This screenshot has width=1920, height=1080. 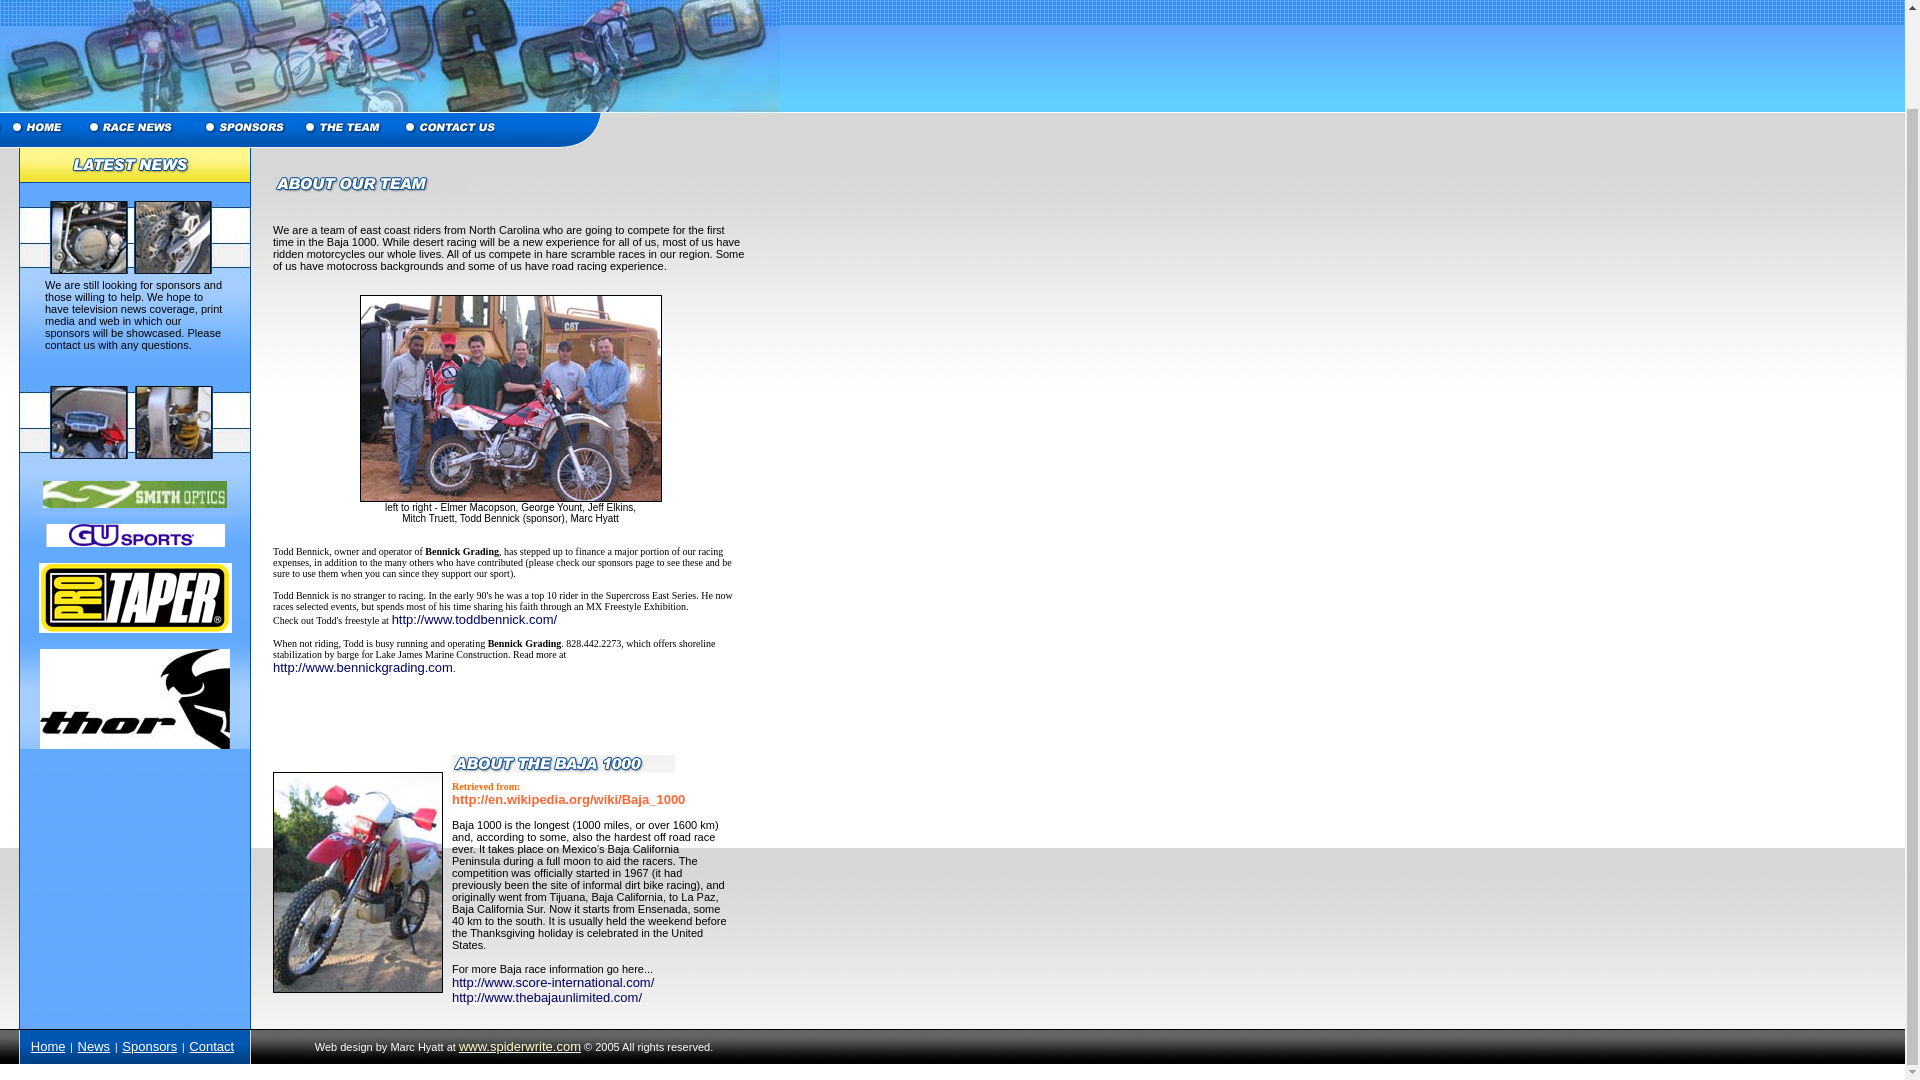 What do you see at coordinates (48, 1046) in the screenshot?
I see `Home` at bounding box center [48, 1046].